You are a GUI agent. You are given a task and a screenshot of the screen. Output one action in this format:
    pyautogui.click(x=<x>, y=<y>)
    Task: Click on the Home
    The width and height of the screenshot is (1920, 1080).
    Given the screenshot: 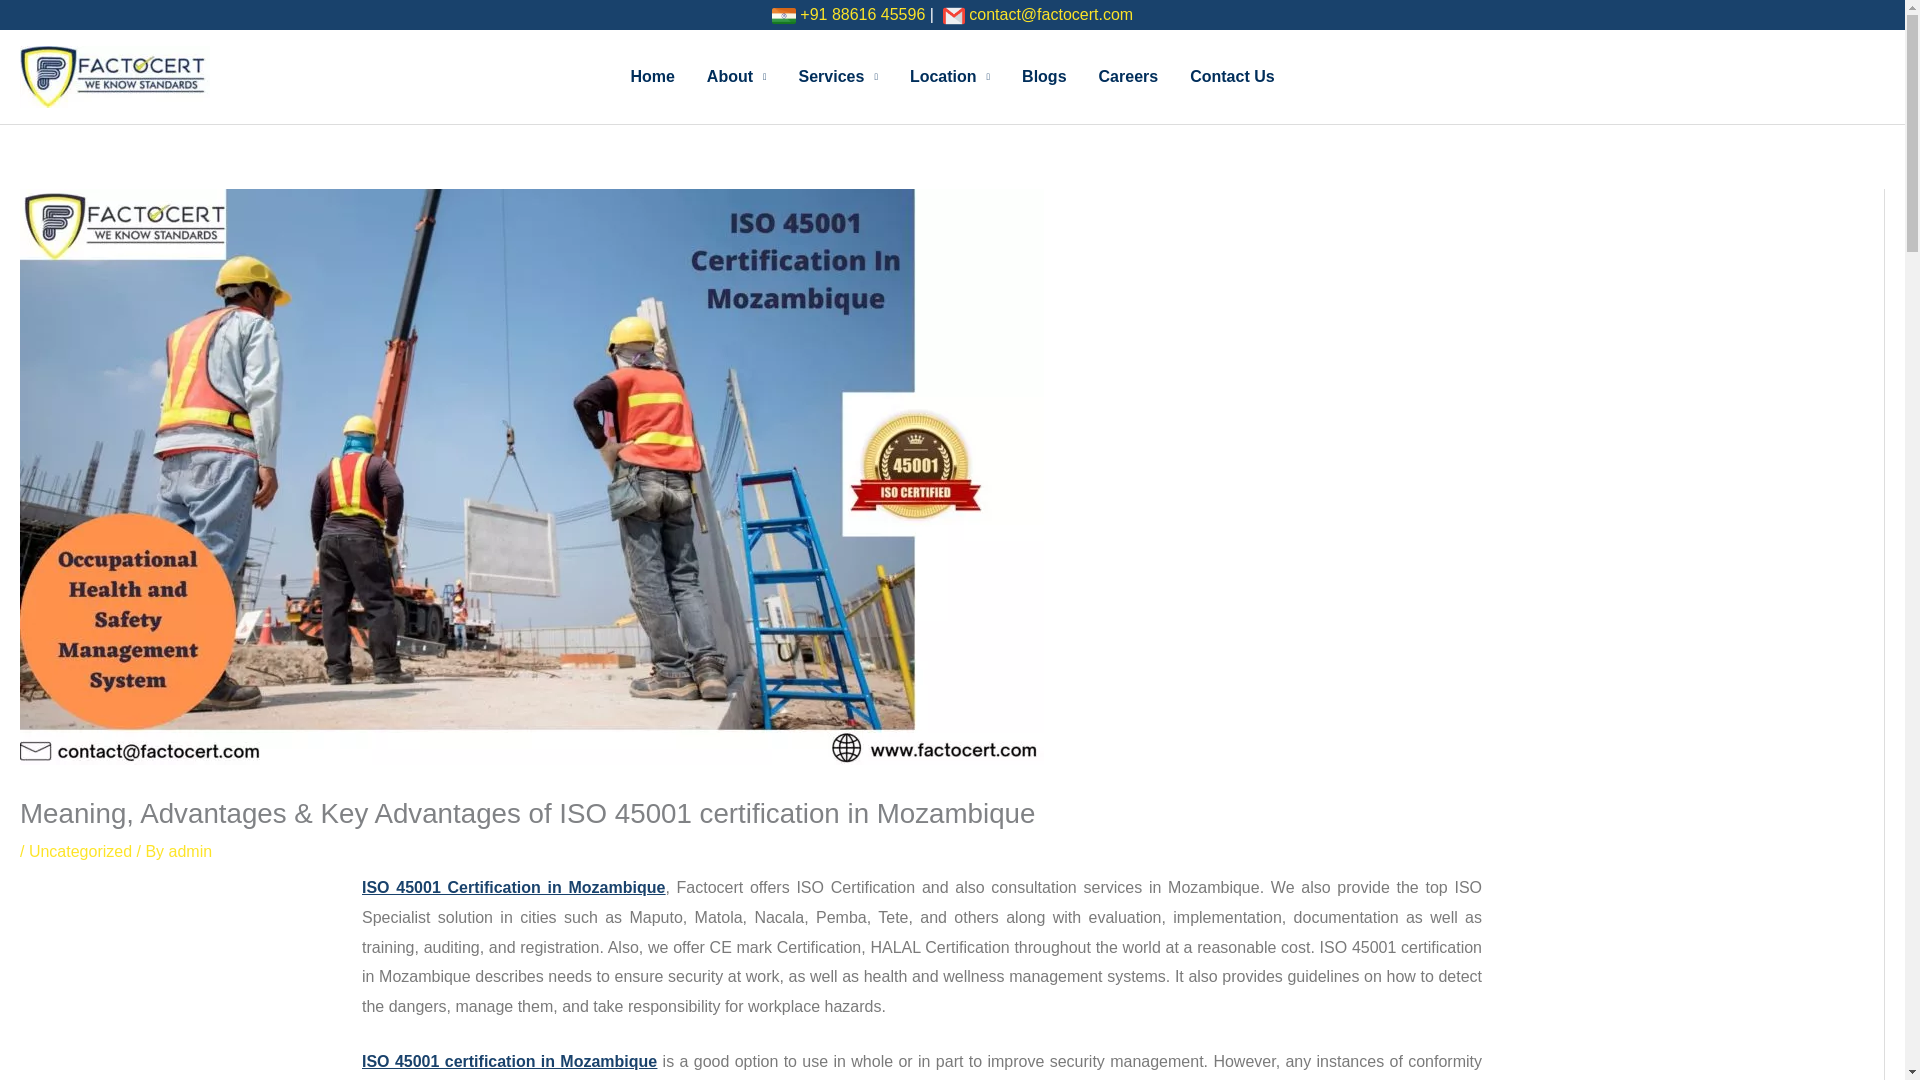 What is the action you would take?
    pyautogui.click(x=652, y=76)
    